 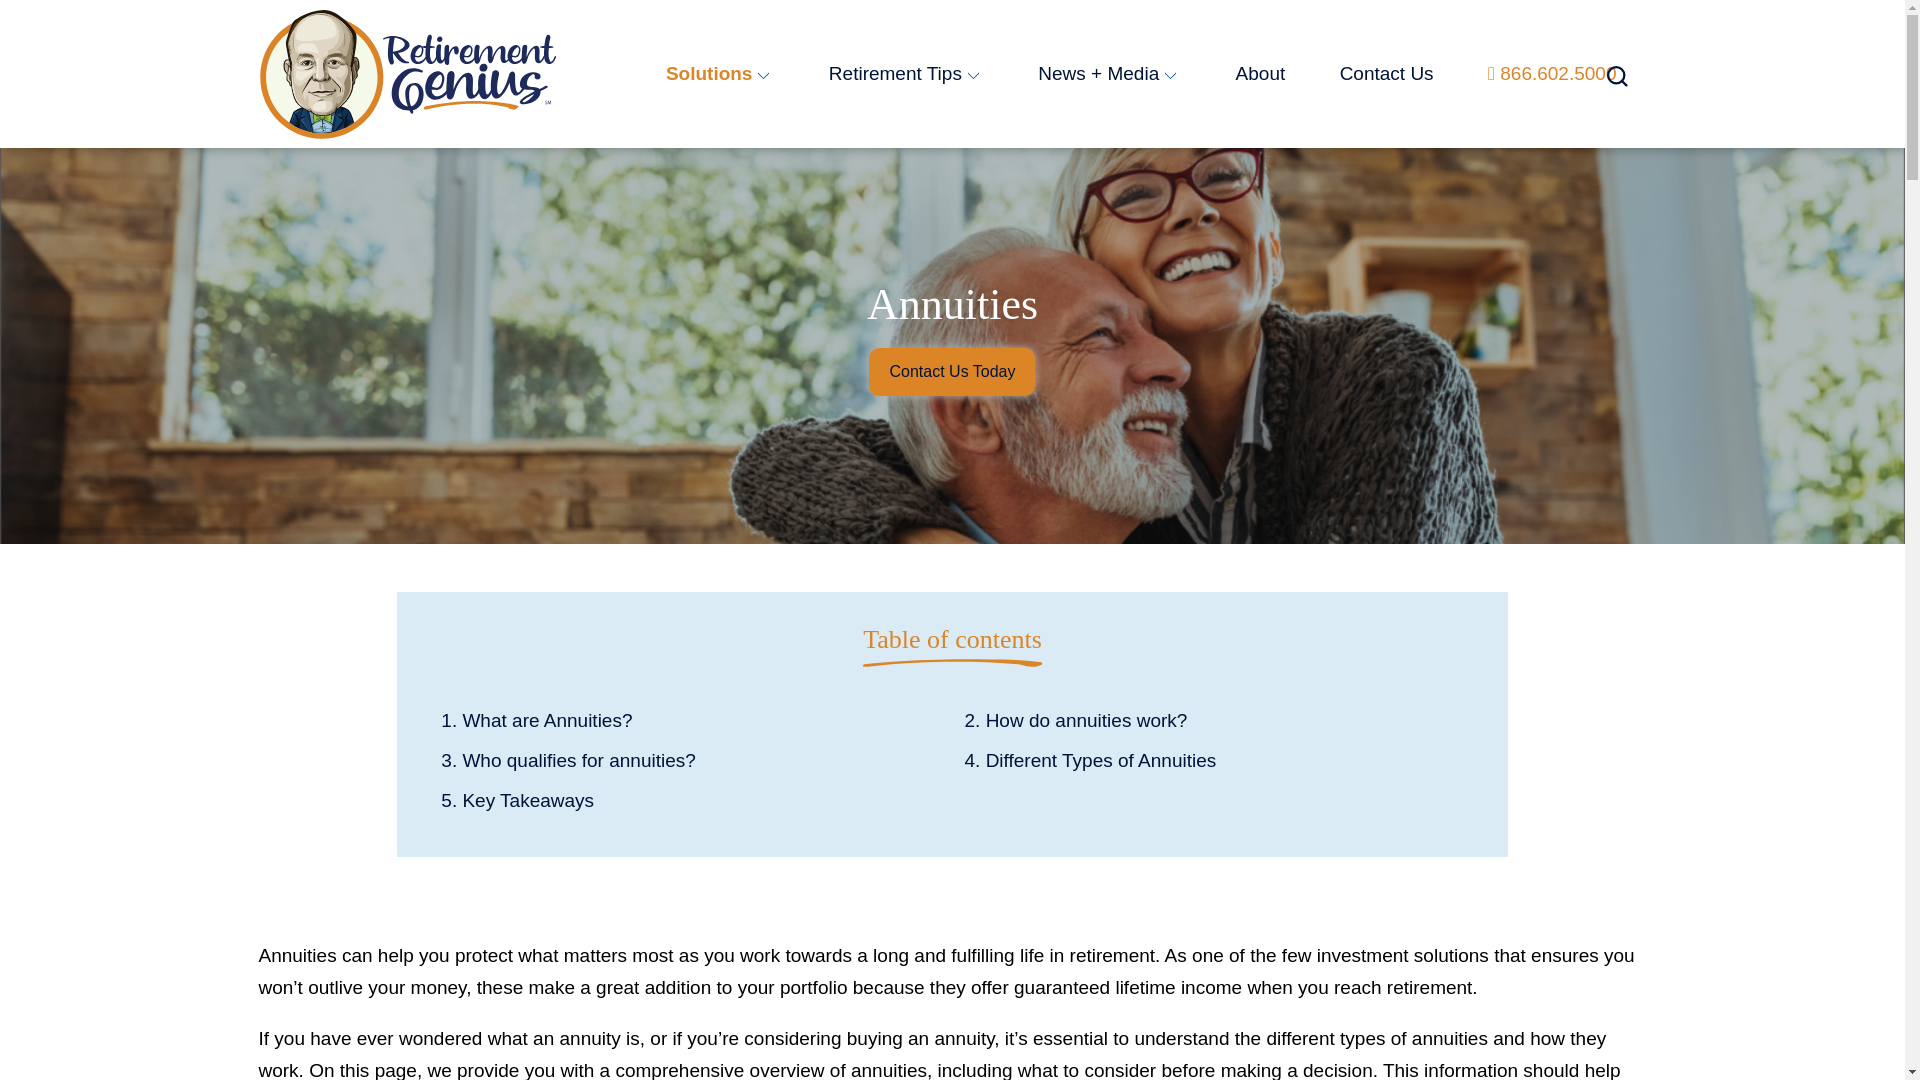 What do you see at coordinates (720, 73) in the screenshot?
I see `Solutions` at bounding box center [720, 73].